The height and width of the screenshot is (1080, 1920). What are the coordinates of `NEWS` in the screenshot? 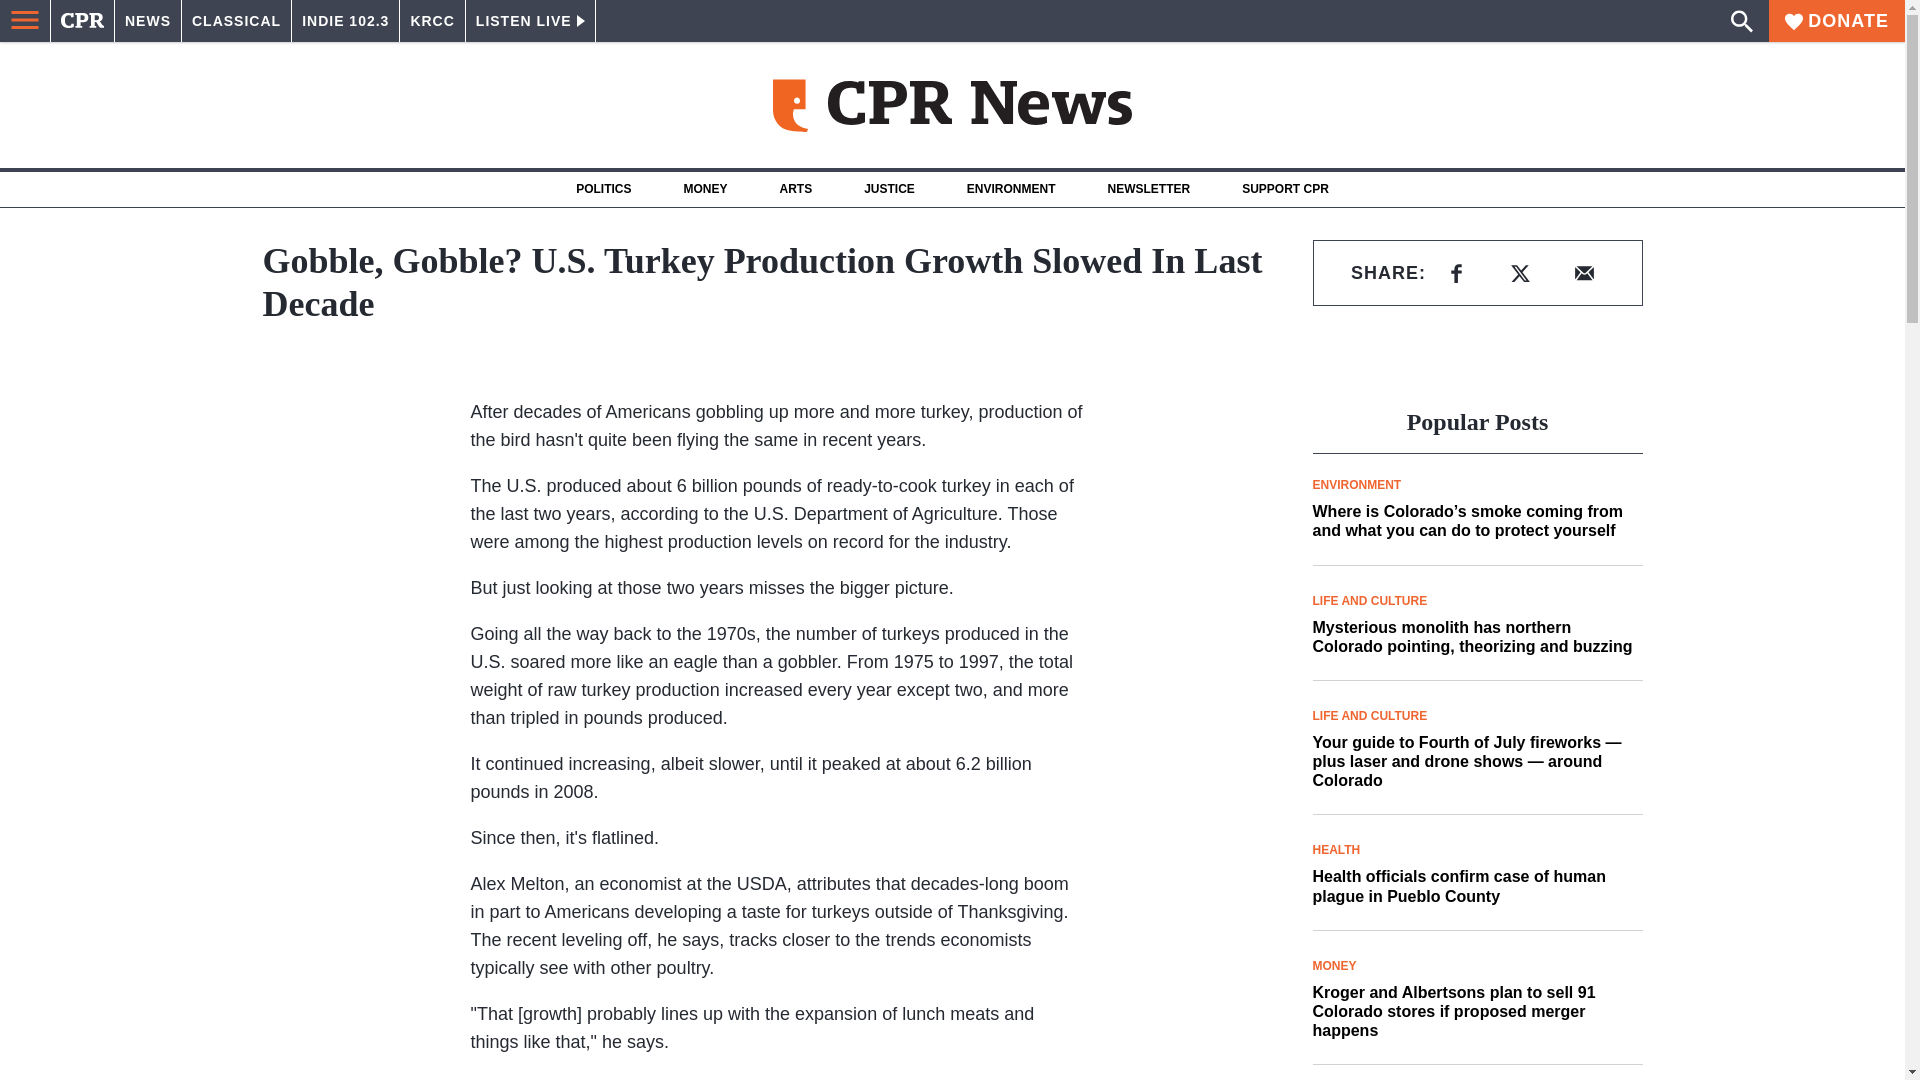 It's located at (148, 21).